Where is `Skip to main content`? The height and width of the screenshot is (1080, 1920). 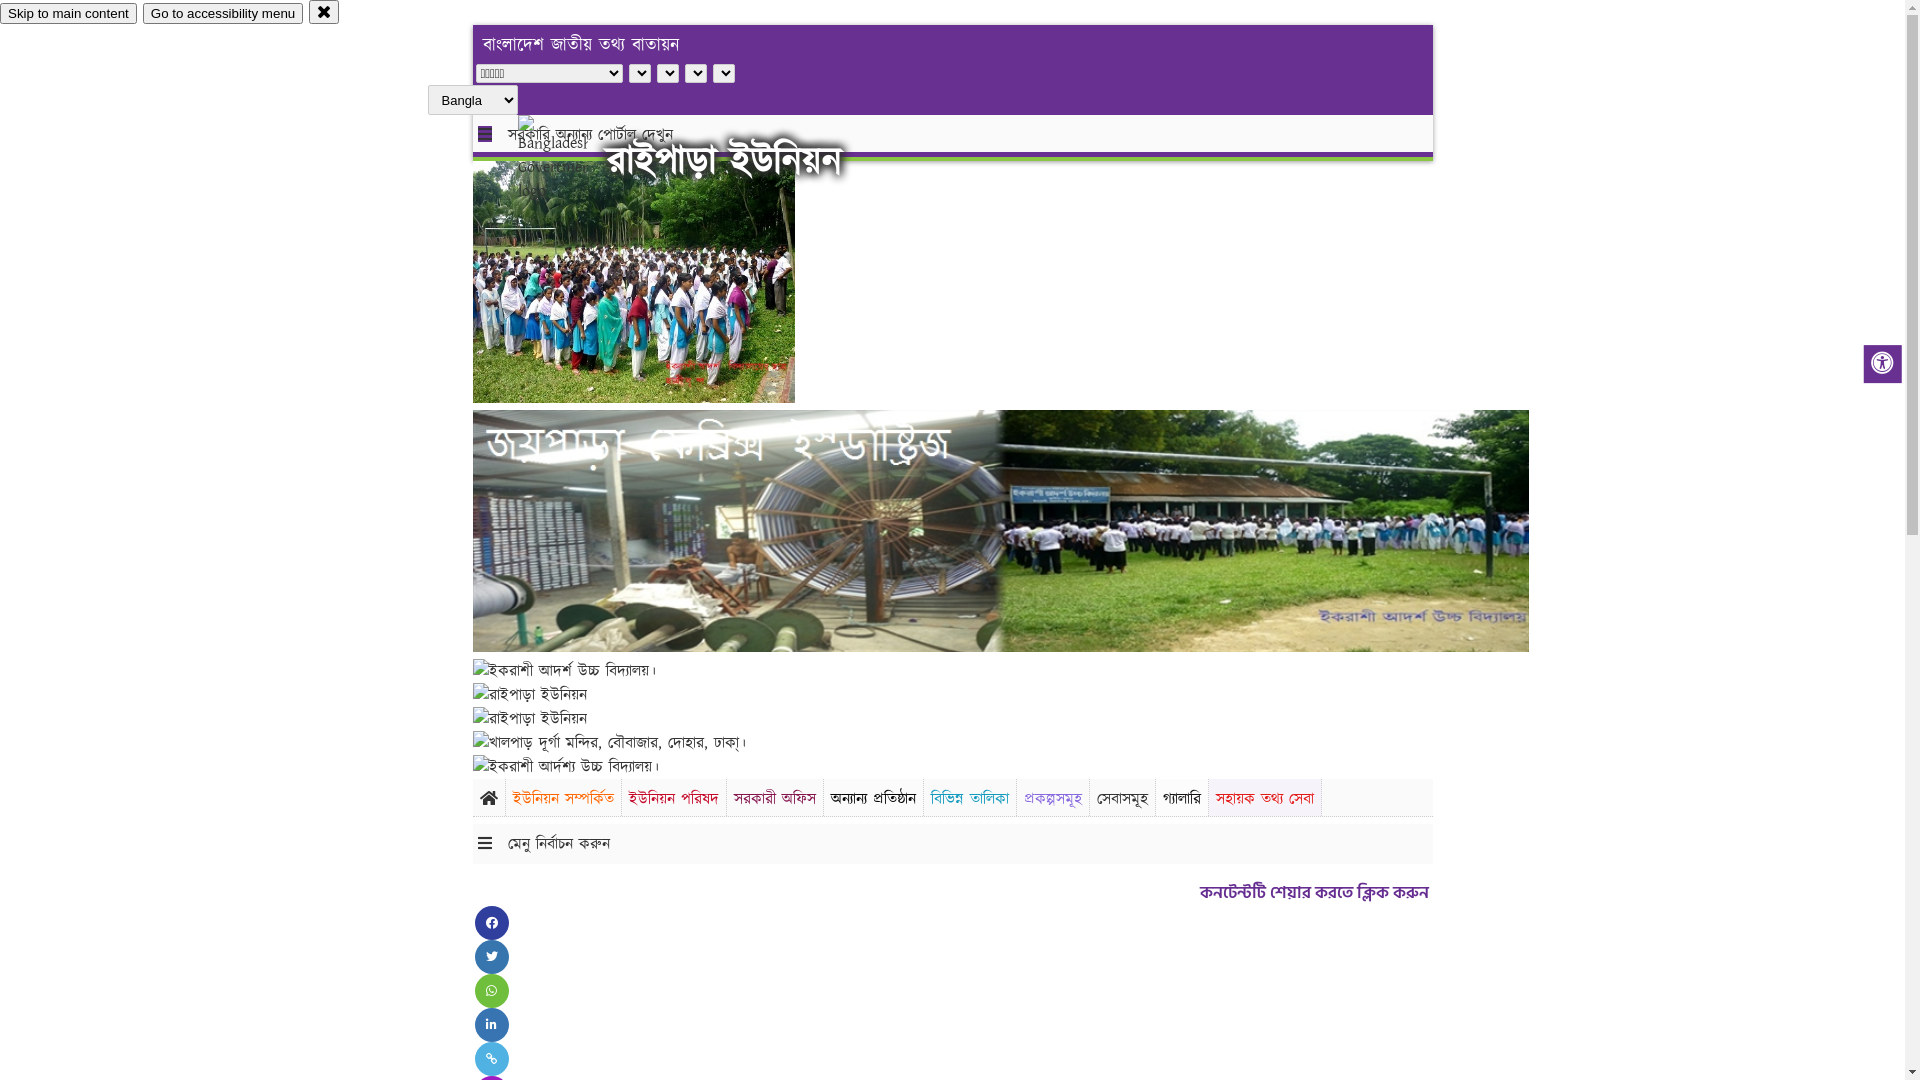
Skip to main content is located at coordinates (68, 14).